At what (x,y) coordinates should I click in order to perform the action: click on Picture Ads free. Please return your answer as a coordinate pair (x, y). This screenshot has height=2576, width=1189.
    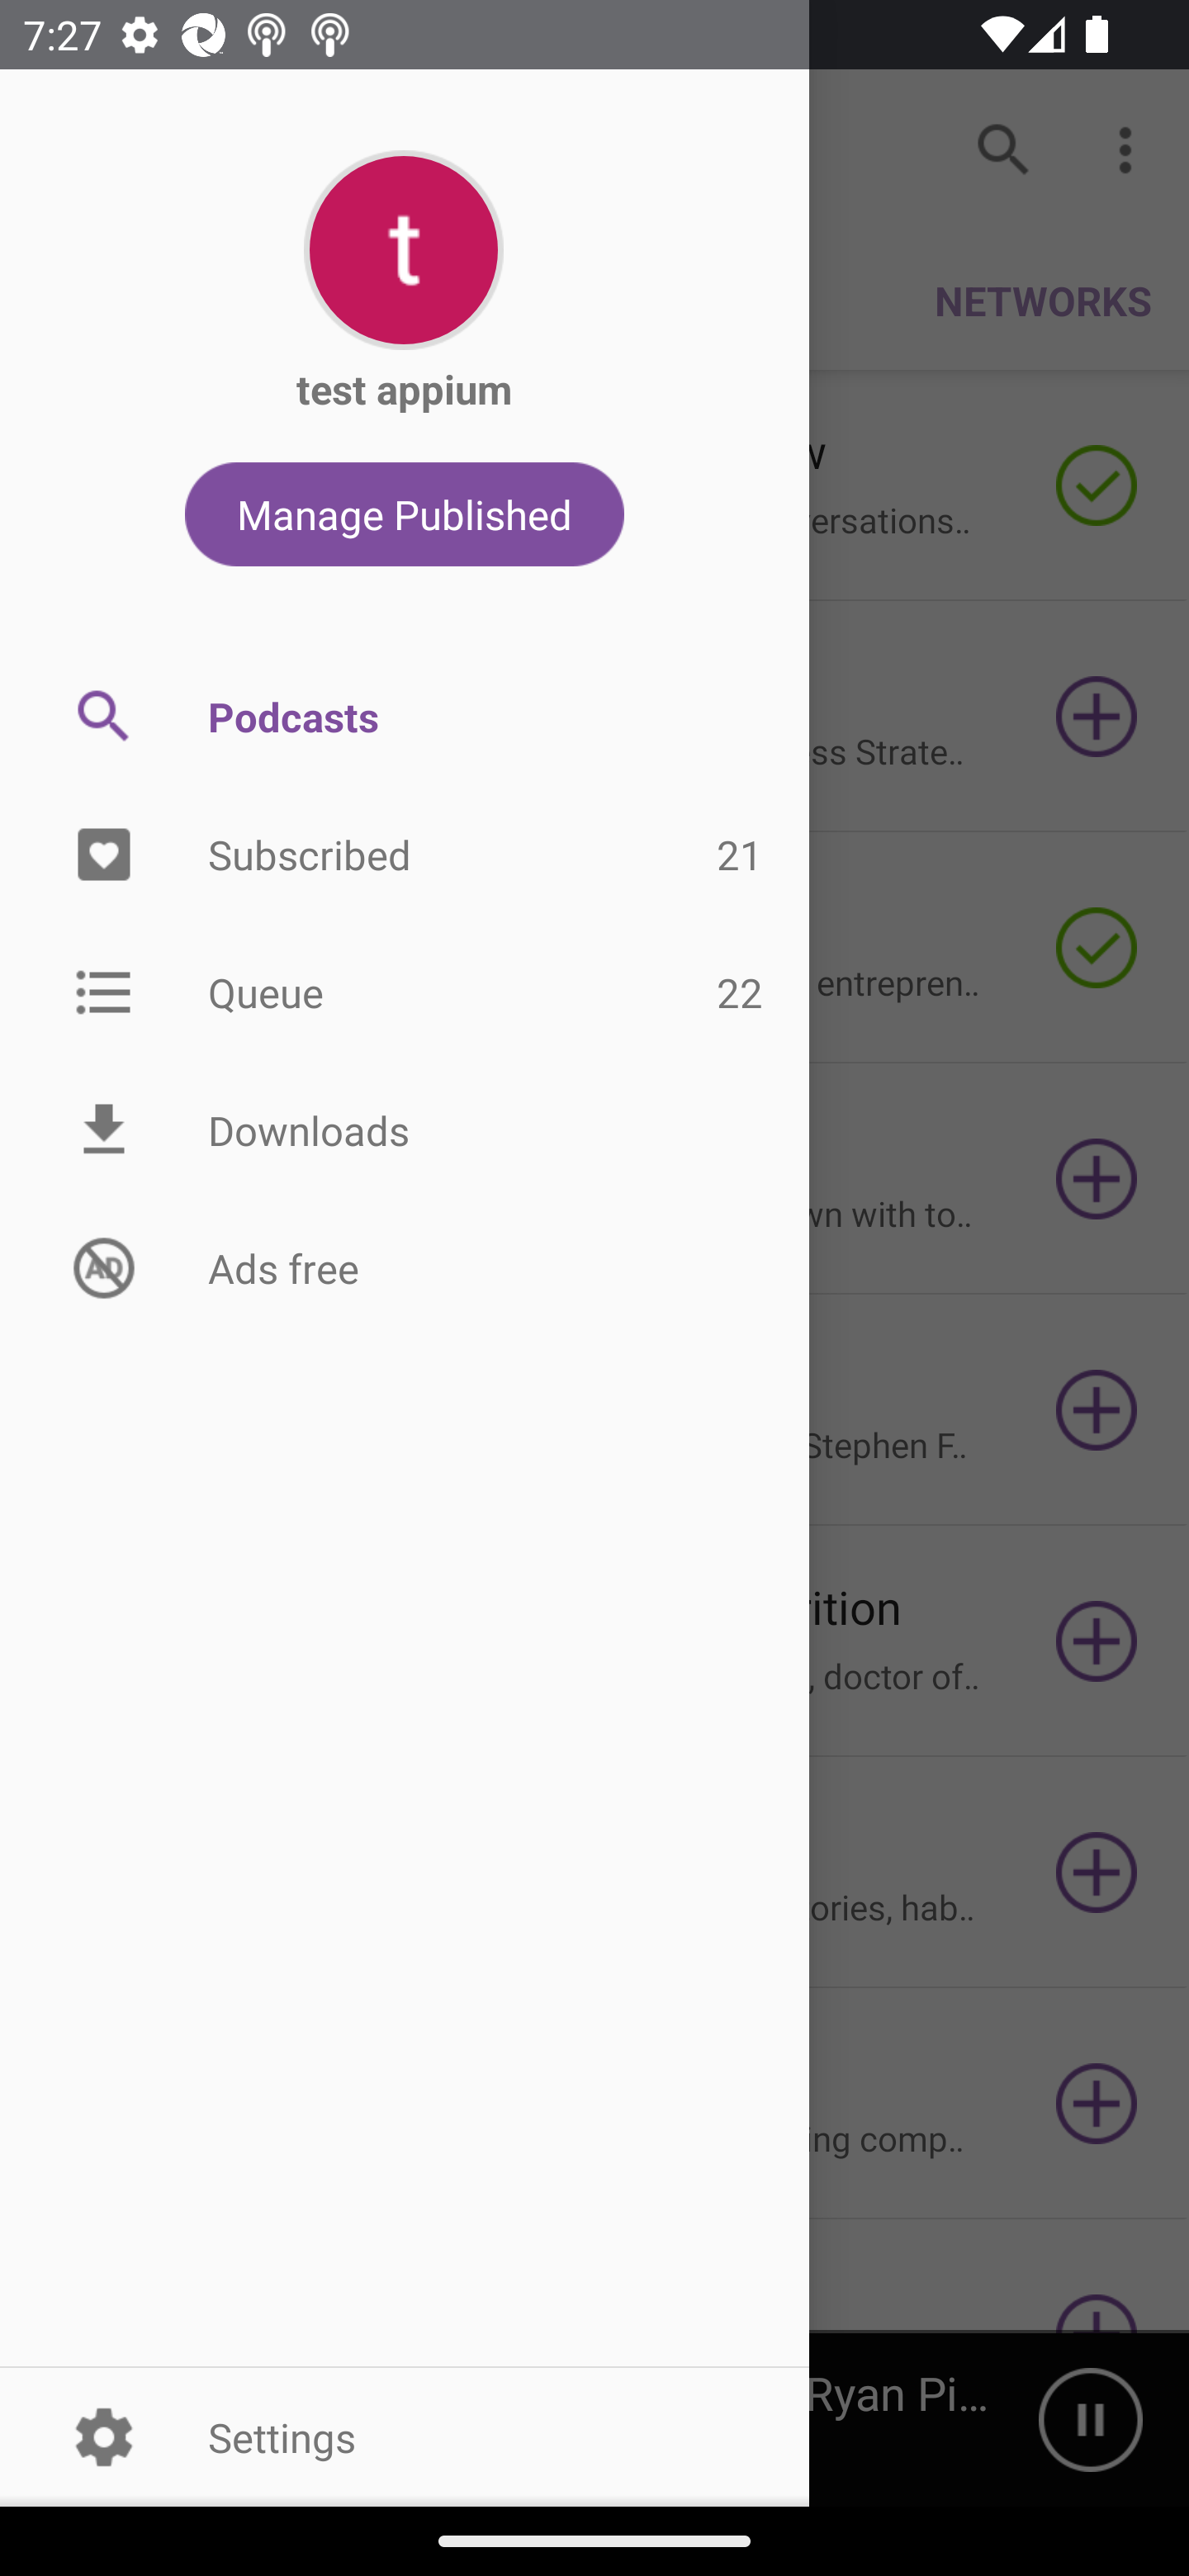
    Looking at the image, I should click on (405, 1267).